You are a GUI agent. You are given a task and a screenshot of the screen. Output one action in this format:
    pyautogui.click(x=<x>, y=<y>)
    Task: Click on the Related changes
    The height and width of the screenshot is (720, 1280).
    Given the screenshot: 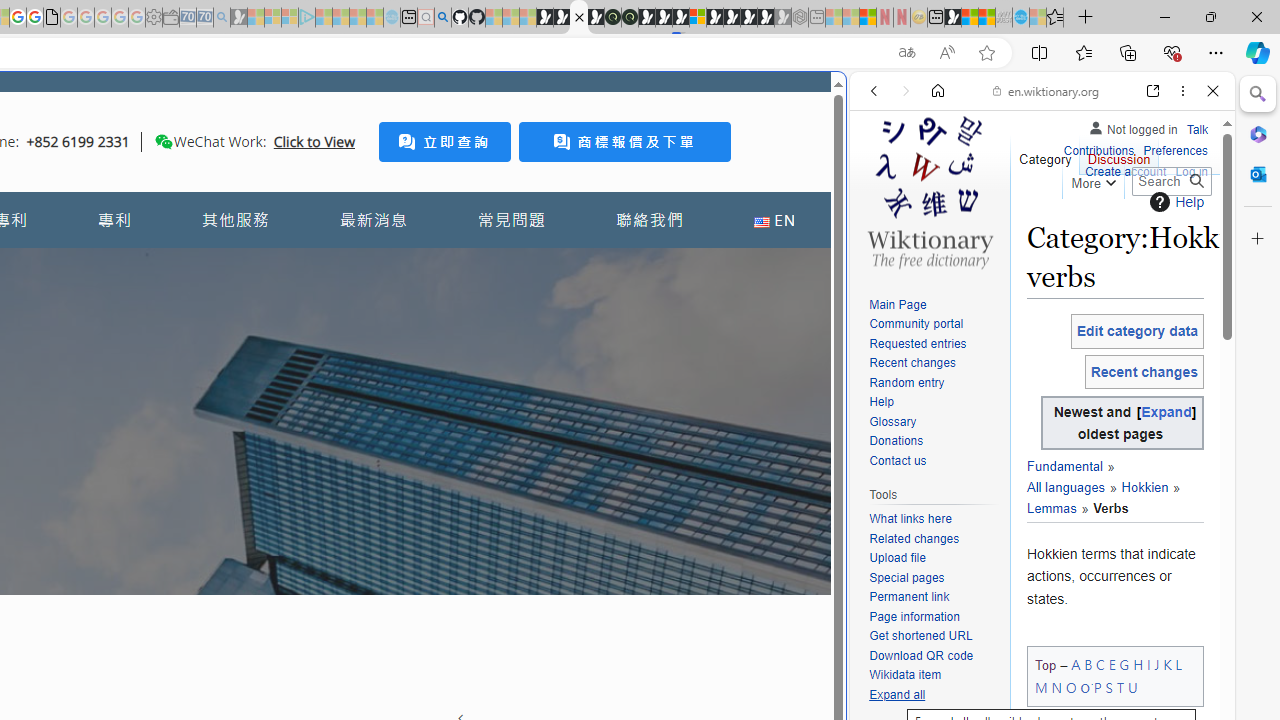 What is the action you would take?
    pyautogui.click(x=914, y=538)
    